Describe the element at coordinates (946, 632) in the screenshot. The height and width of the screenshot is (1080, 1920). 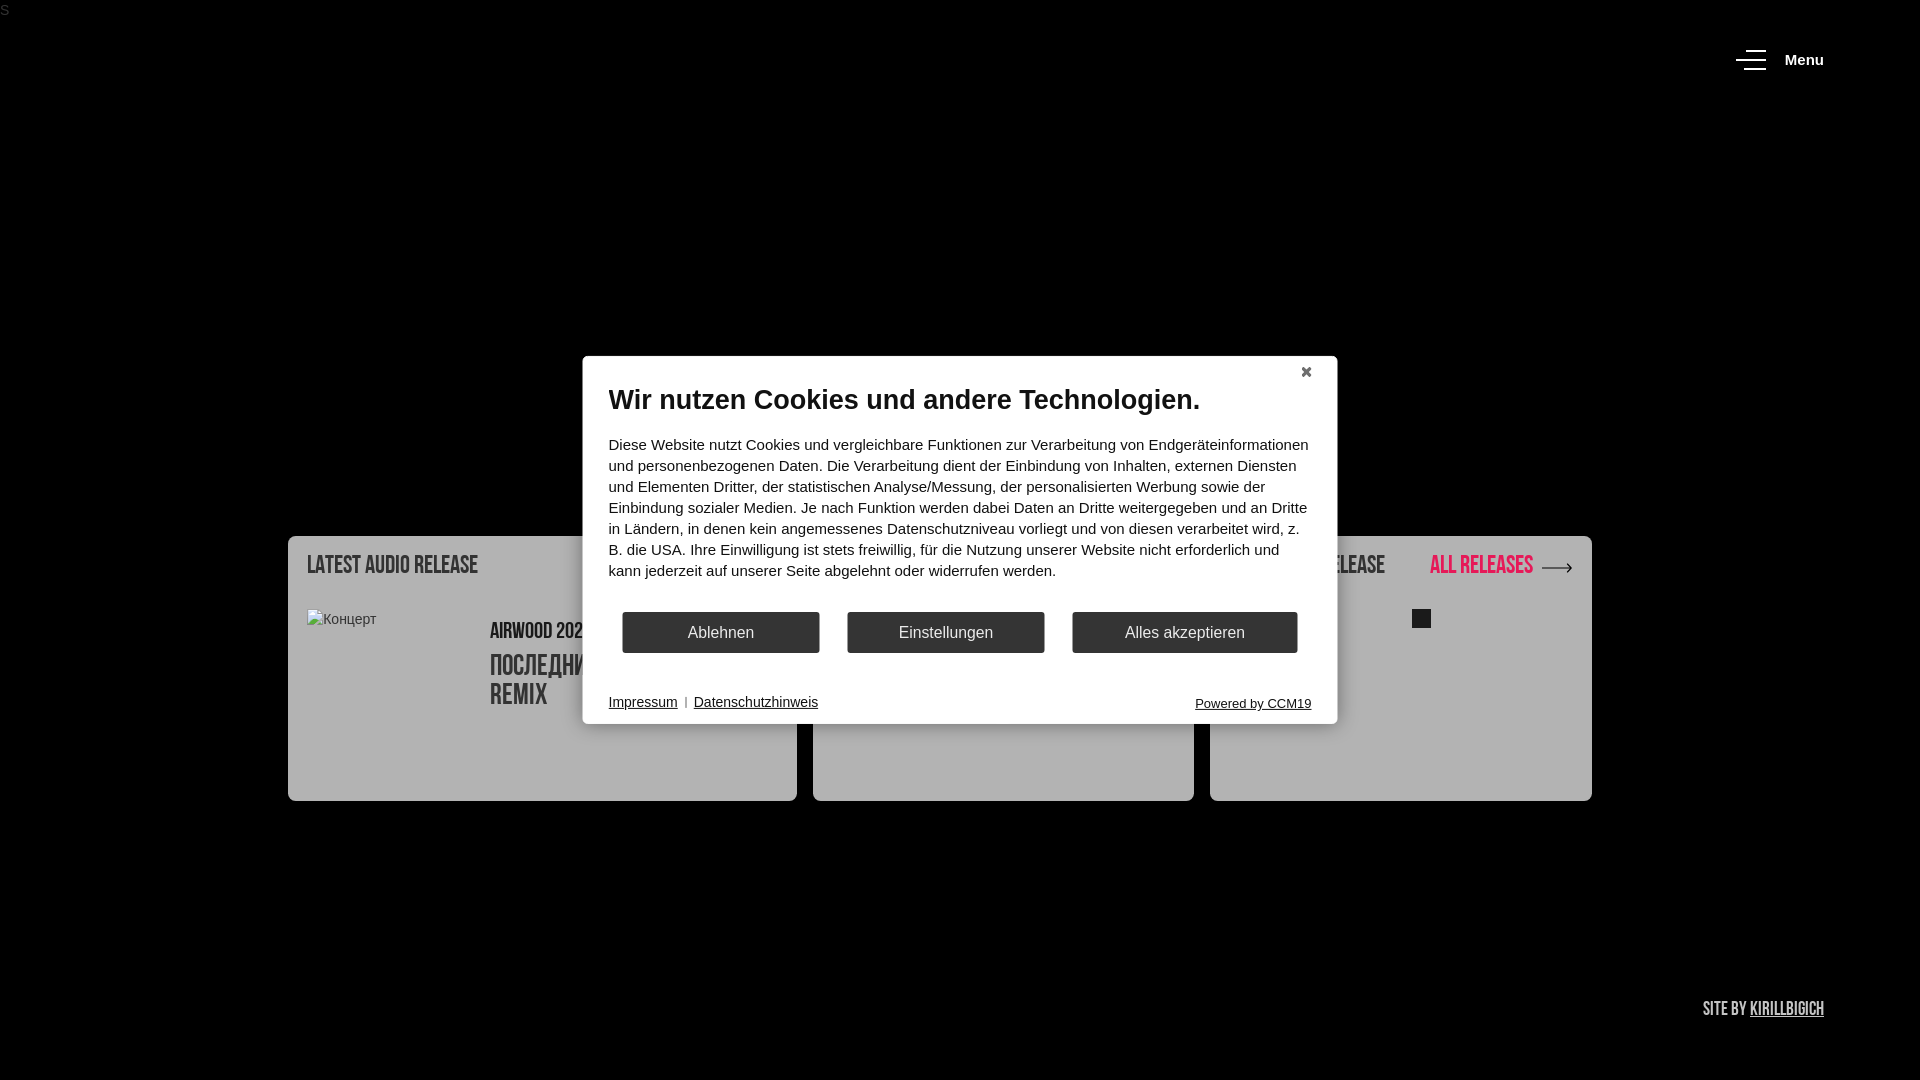
I see `Einstellungen` at that location.